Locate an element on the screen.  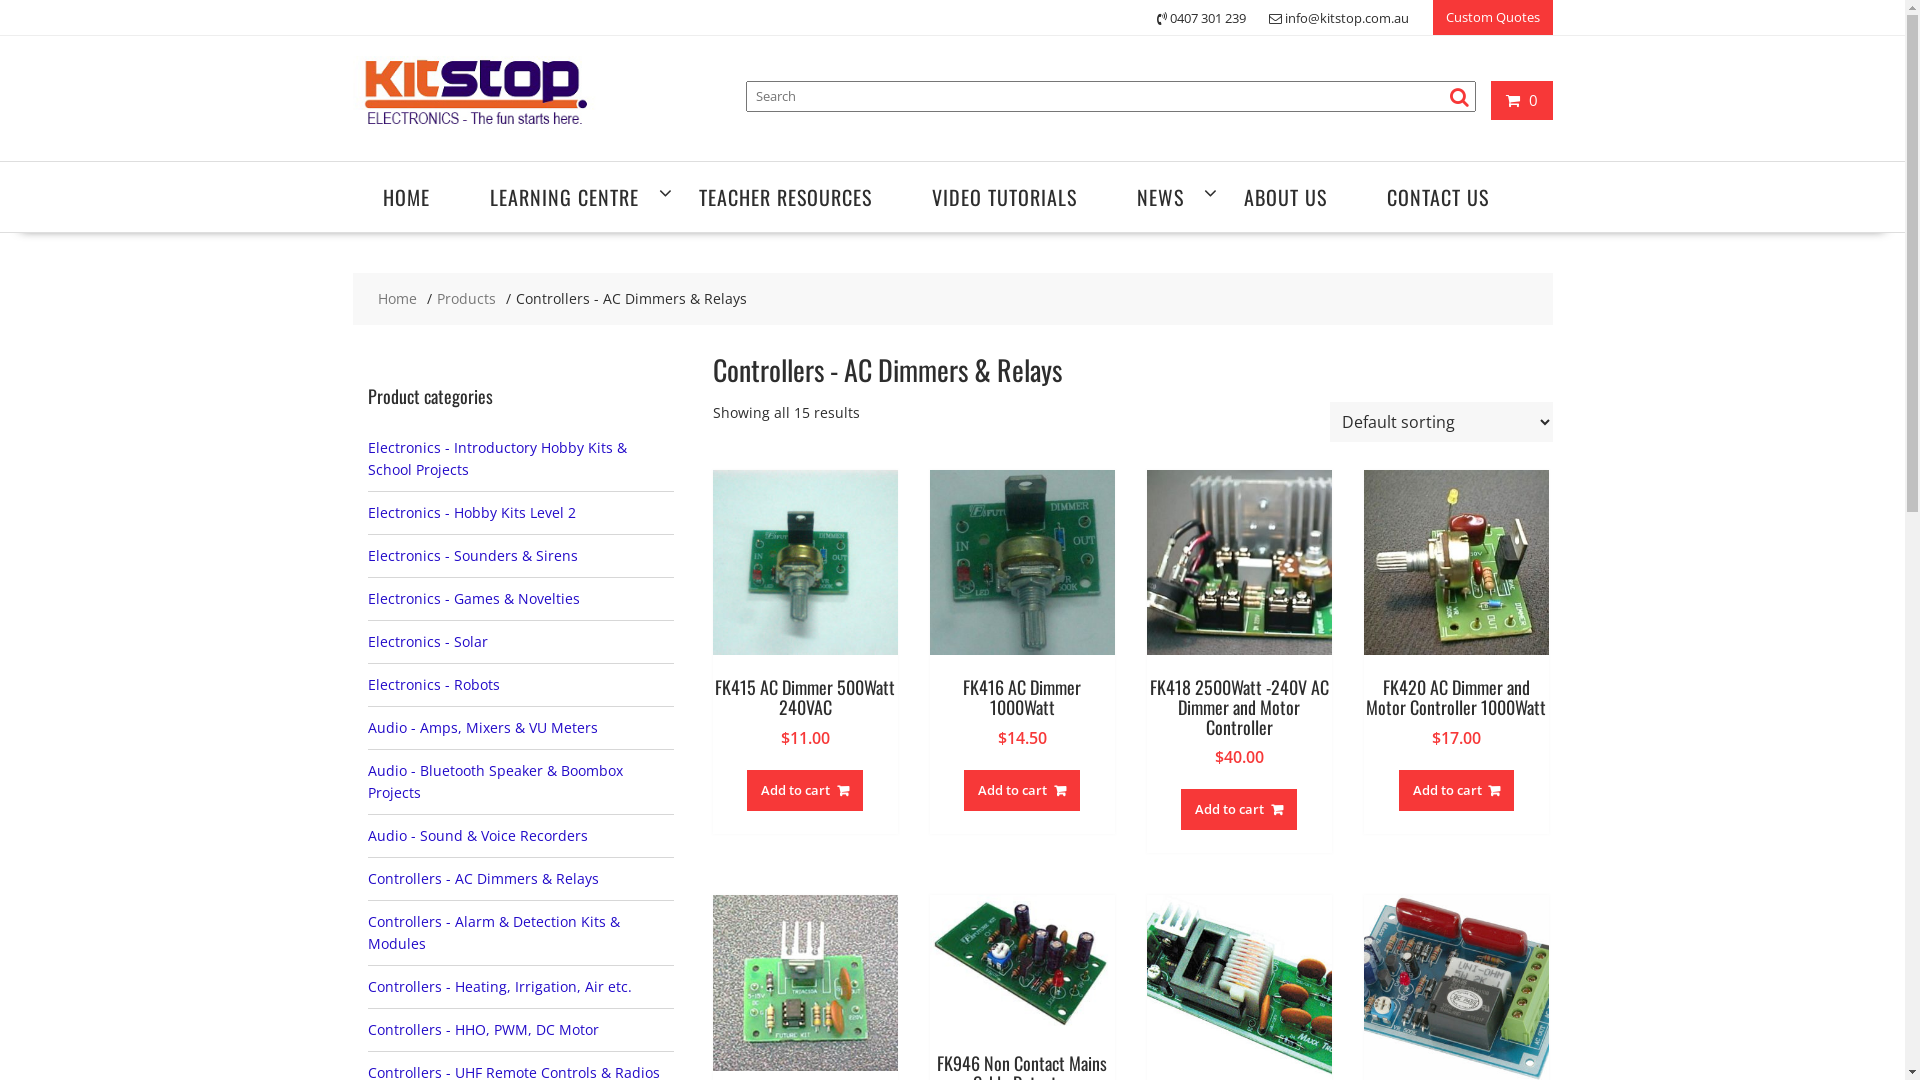
Audio - Bluetooth Speaker & Boombox Projects is located at coordinates (496, 782).